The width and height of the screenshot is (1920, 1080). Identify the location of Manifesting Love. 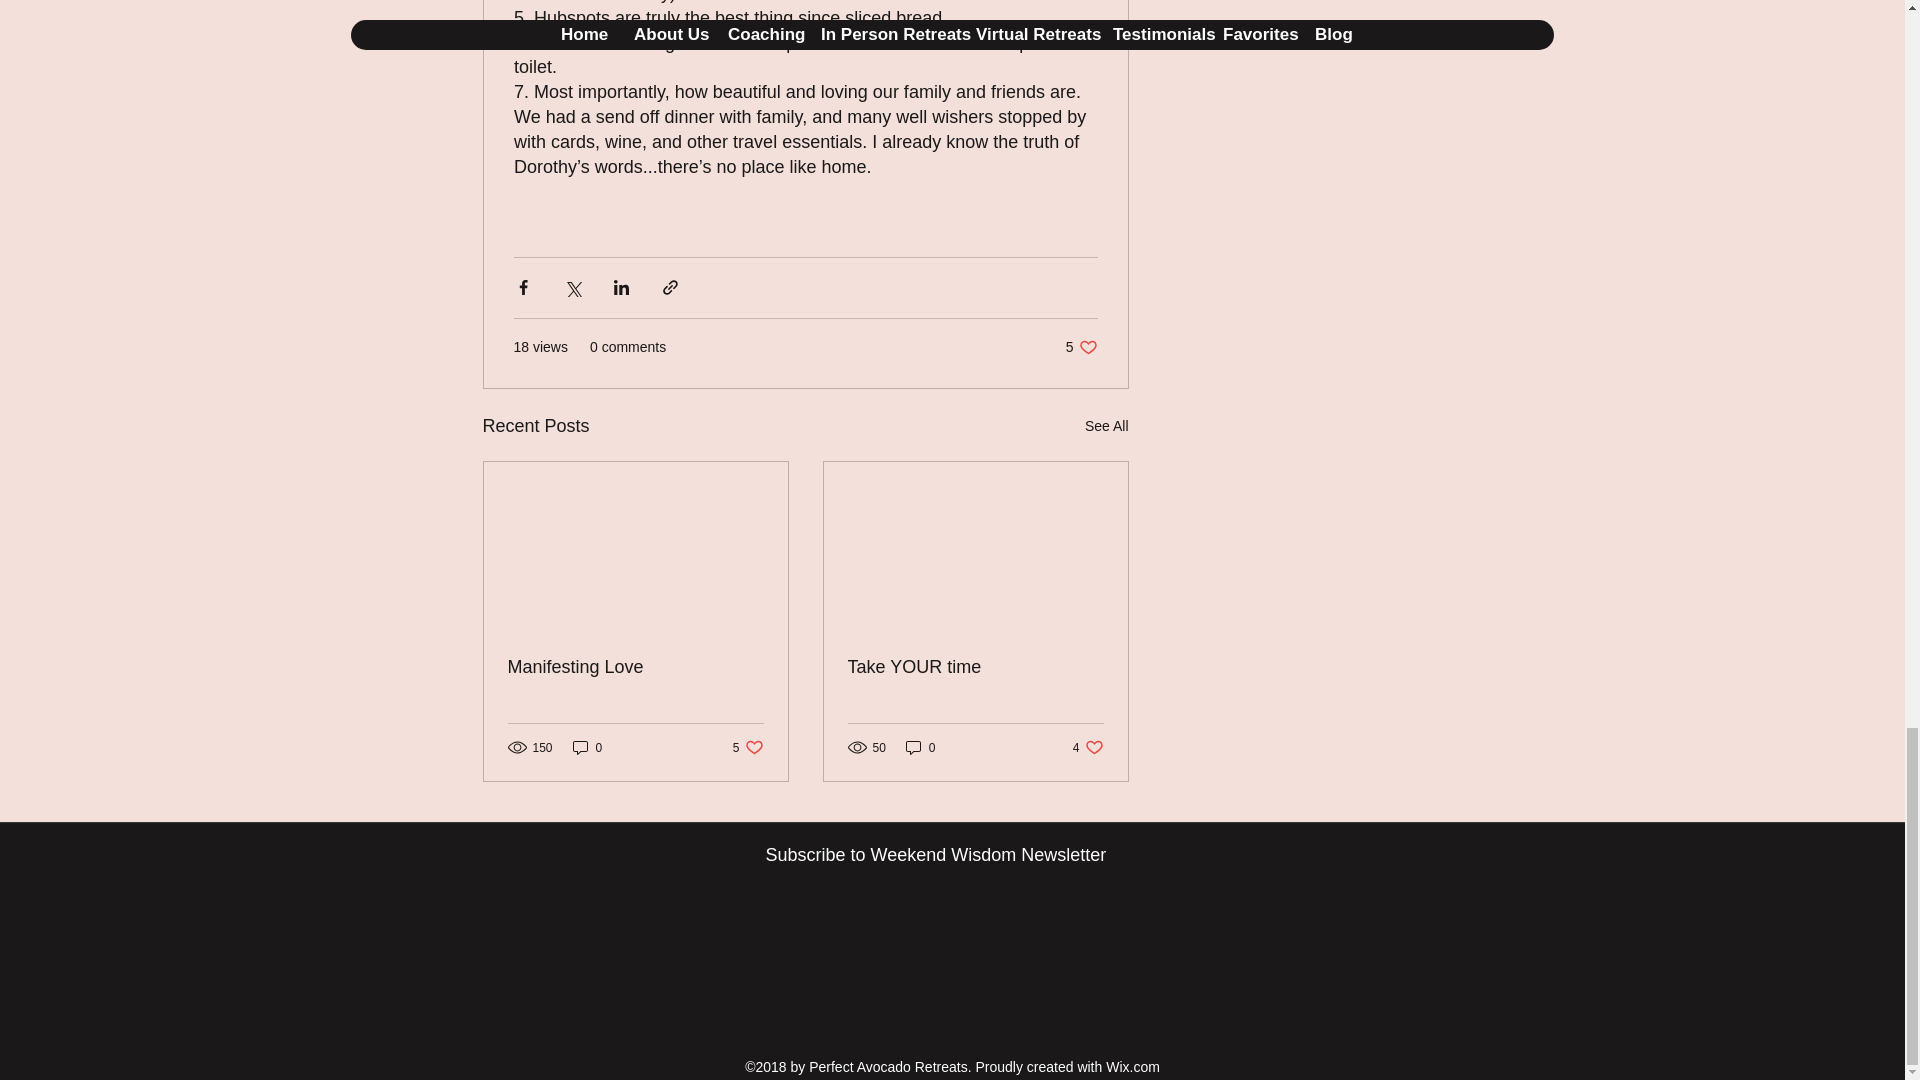
(587, 747).